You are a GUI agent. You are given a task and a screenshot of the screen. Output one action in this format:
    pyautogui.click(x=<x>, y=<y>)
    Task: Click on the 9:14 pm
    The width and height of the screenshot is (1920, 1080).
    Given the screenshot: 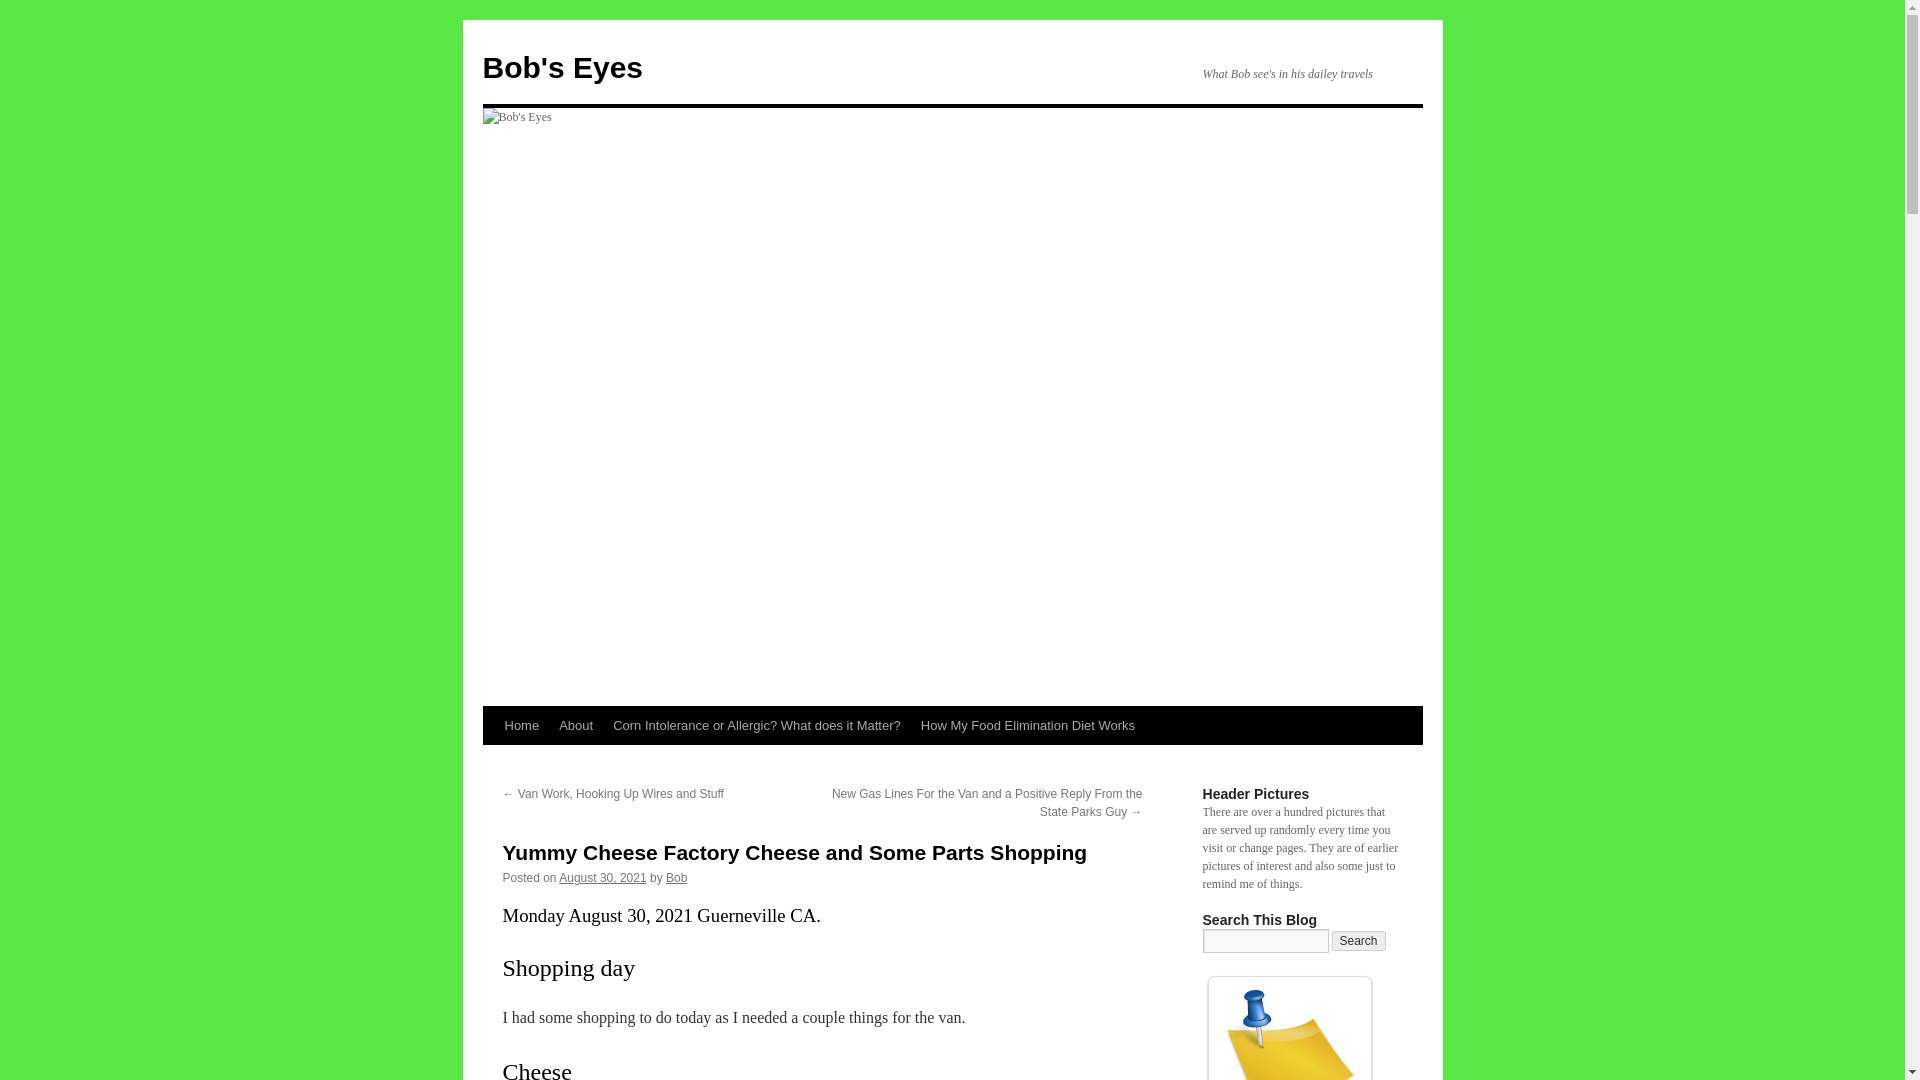 What is the action you would take?
    pyautogui.click(x=602, y=877)
    